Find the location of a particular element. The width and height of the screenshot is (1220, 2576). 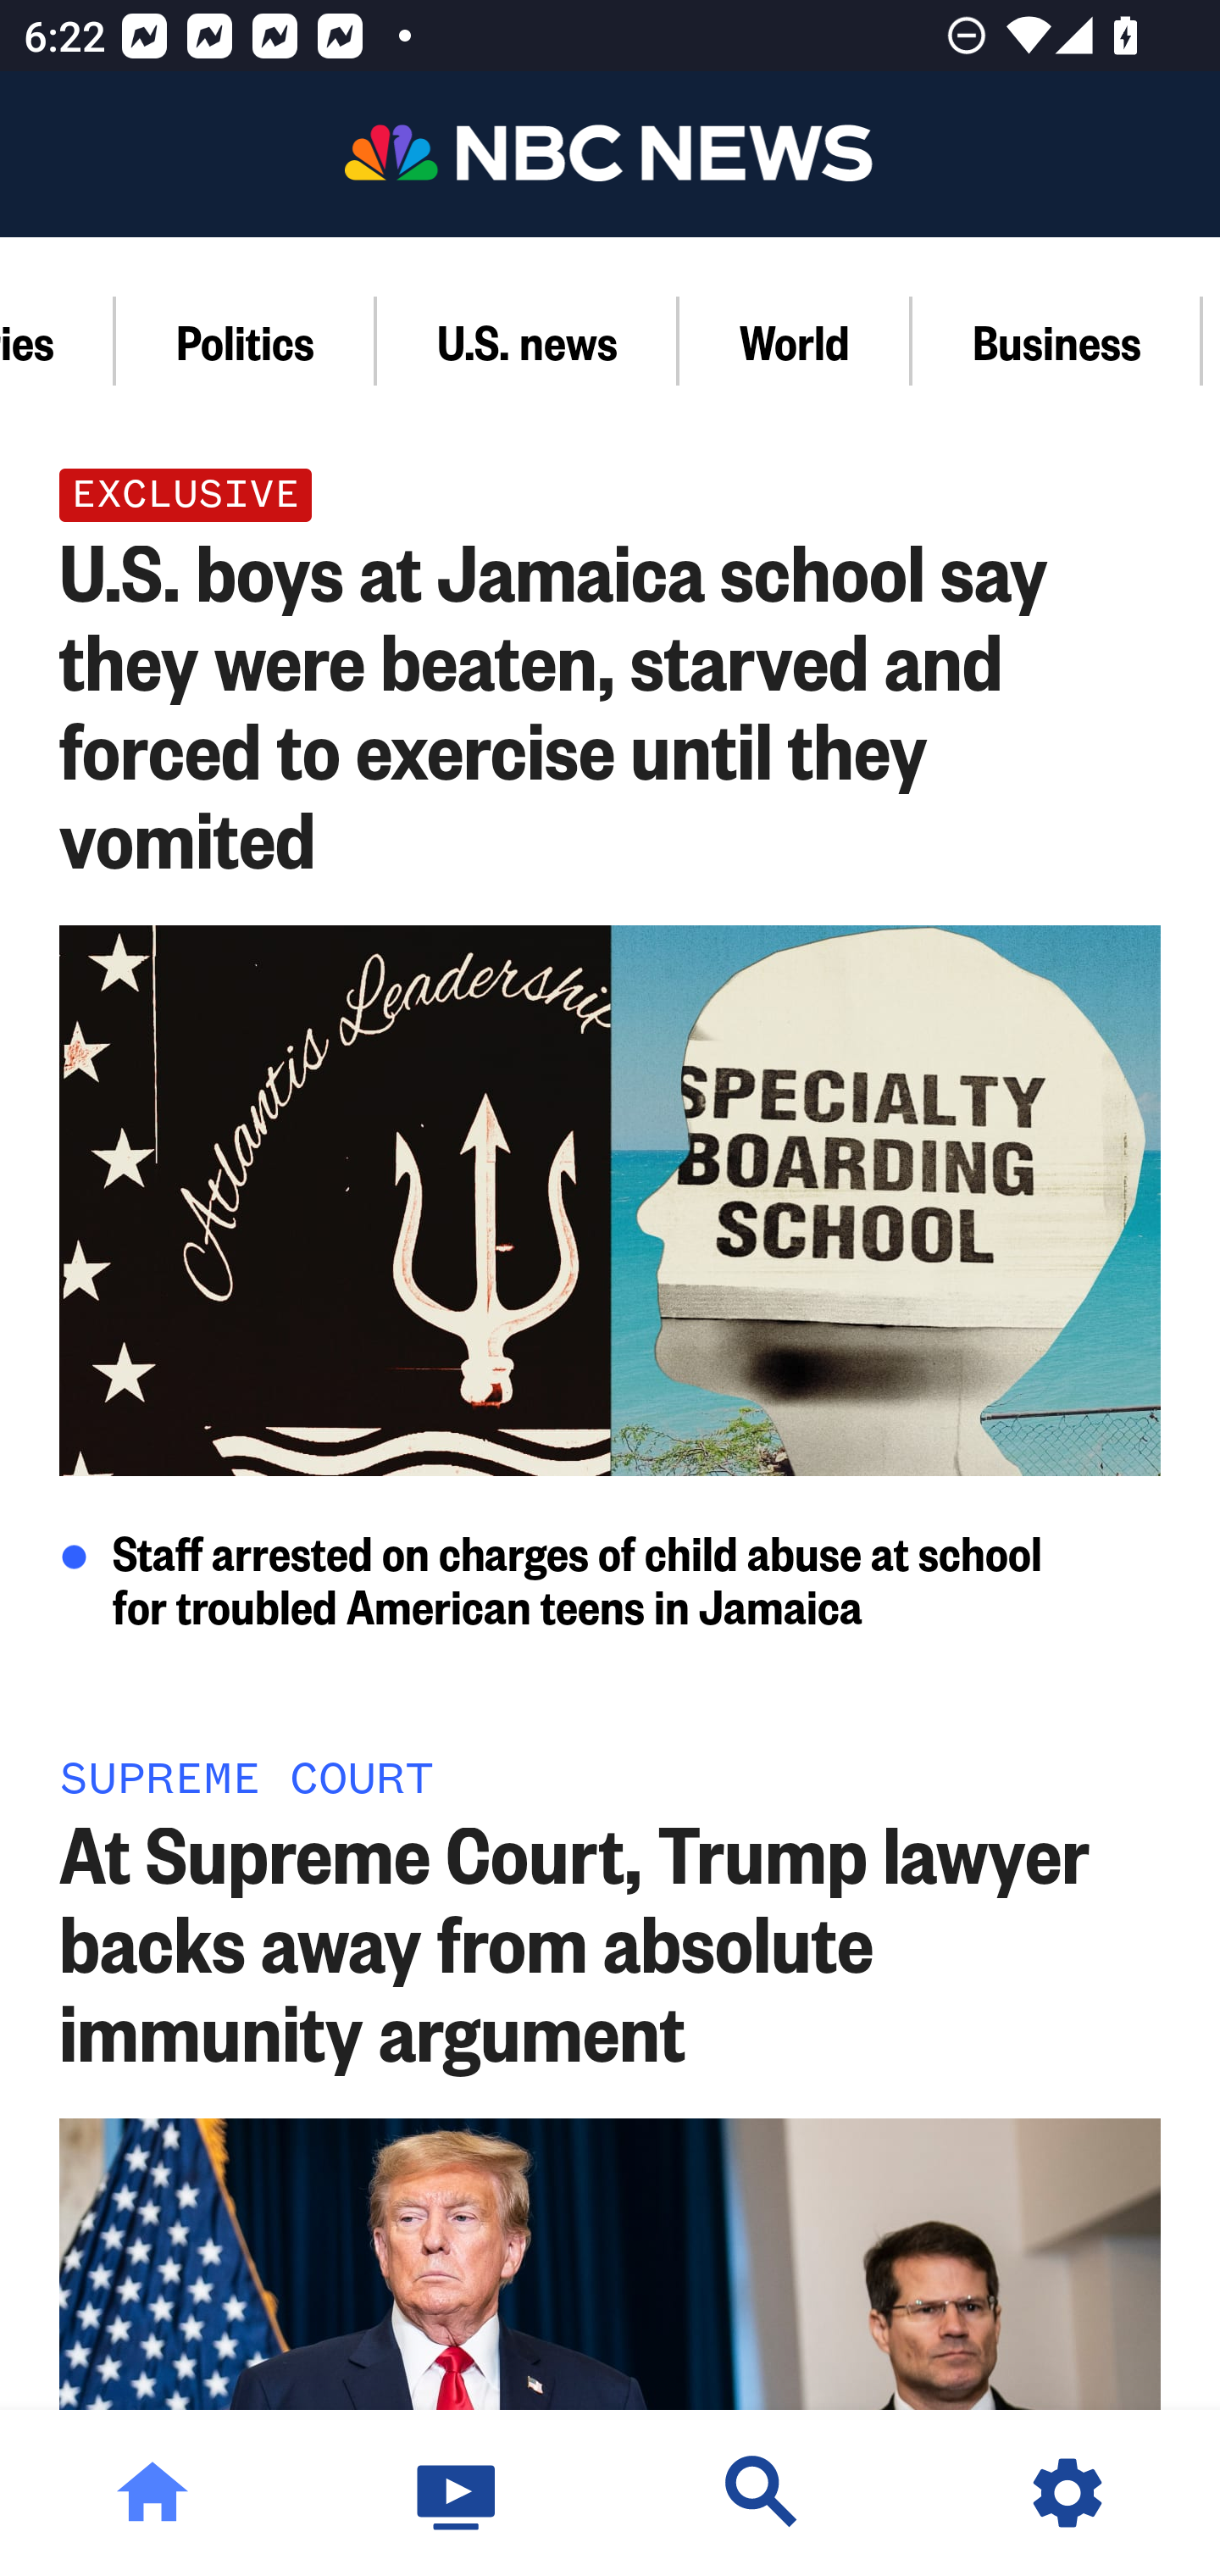

World Section,World is located at coordinates (796, 341).